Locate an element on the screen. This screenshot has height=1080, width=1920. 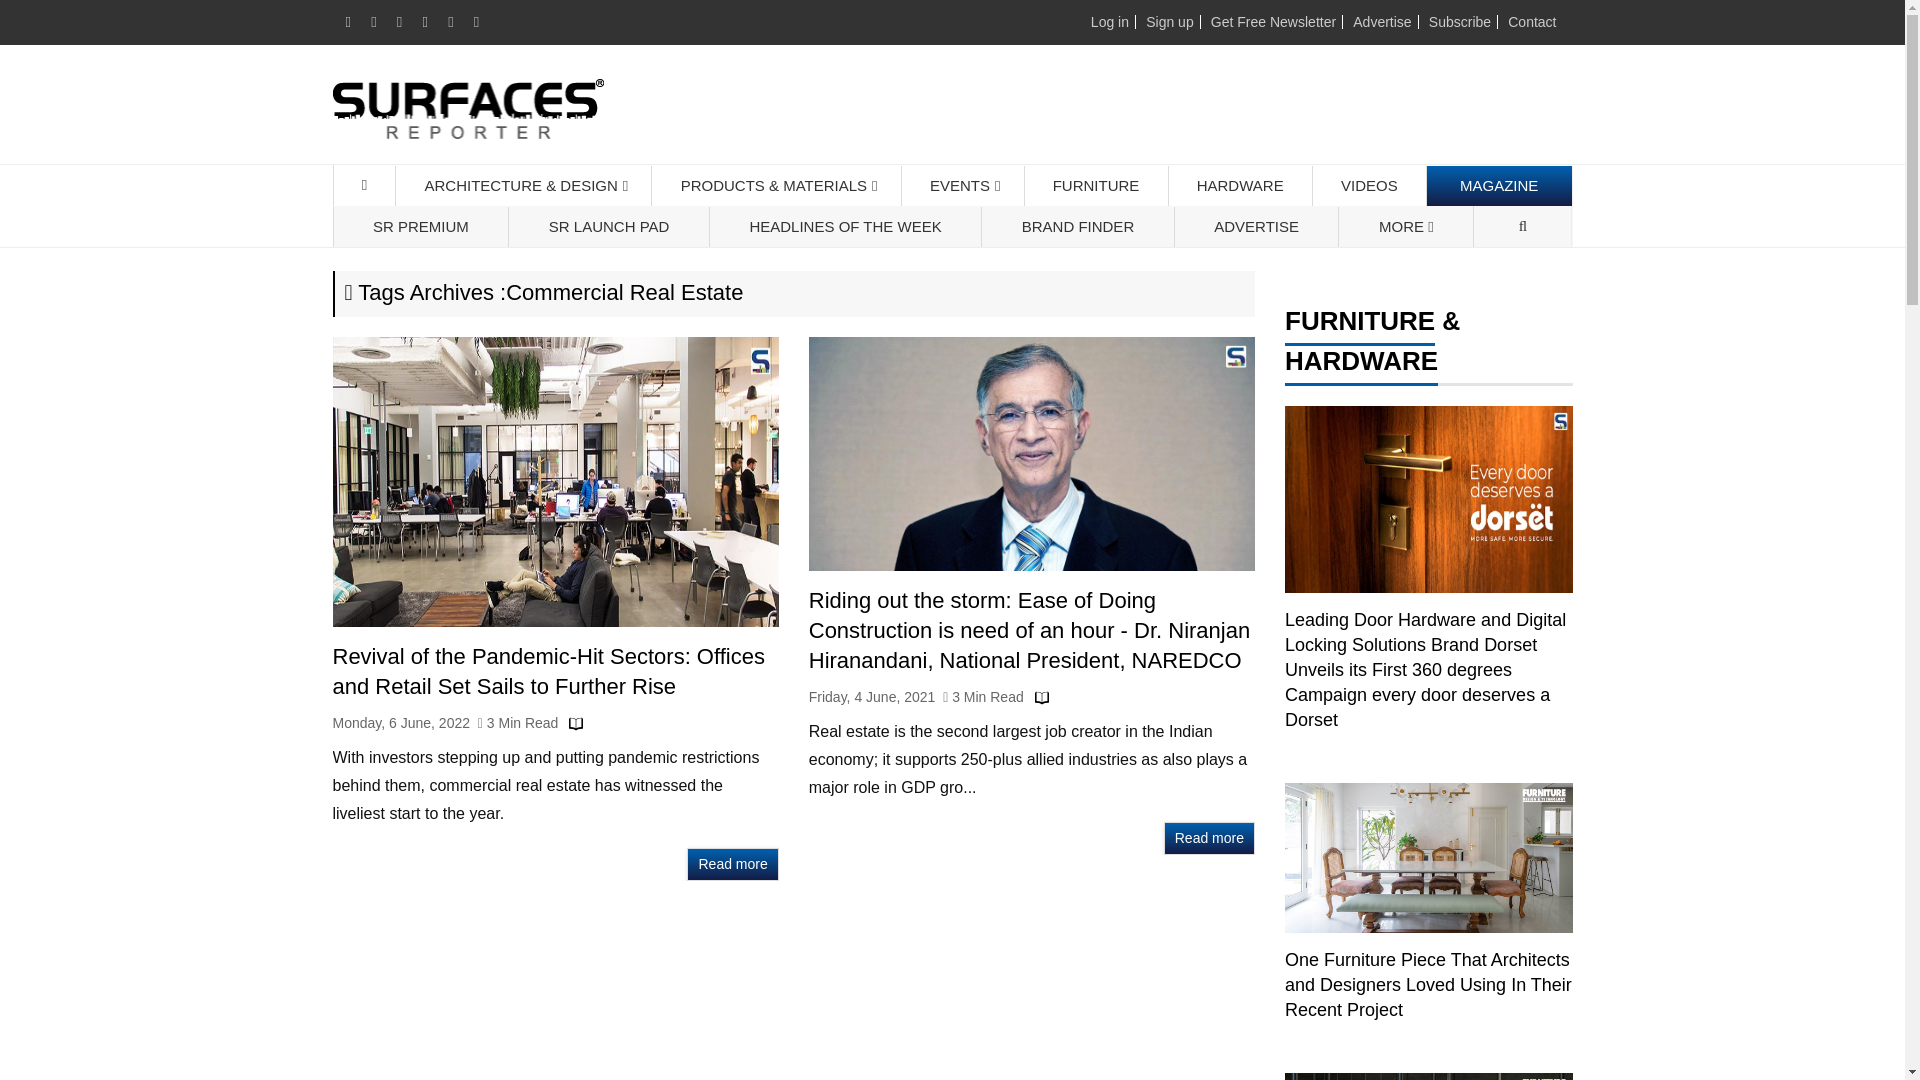
Log in is located at coordinates (1109, 22).